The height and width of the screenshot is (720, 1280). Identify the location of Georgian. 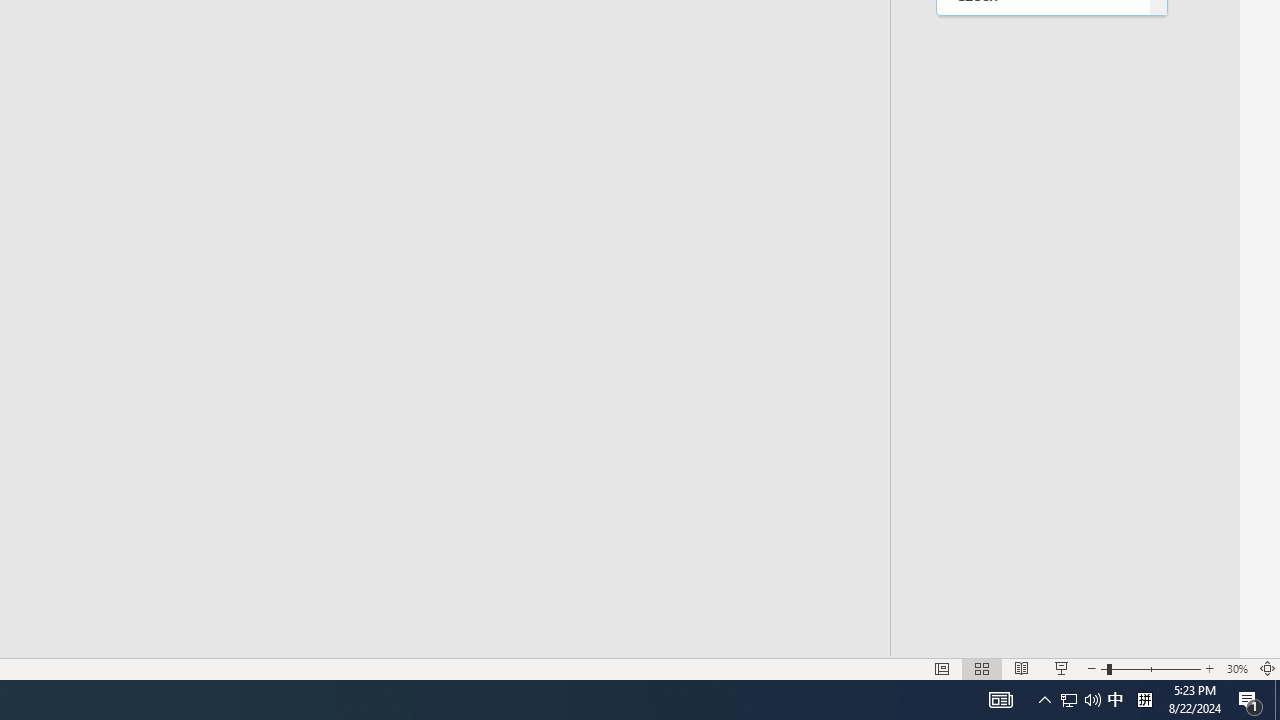
(1042, 650).